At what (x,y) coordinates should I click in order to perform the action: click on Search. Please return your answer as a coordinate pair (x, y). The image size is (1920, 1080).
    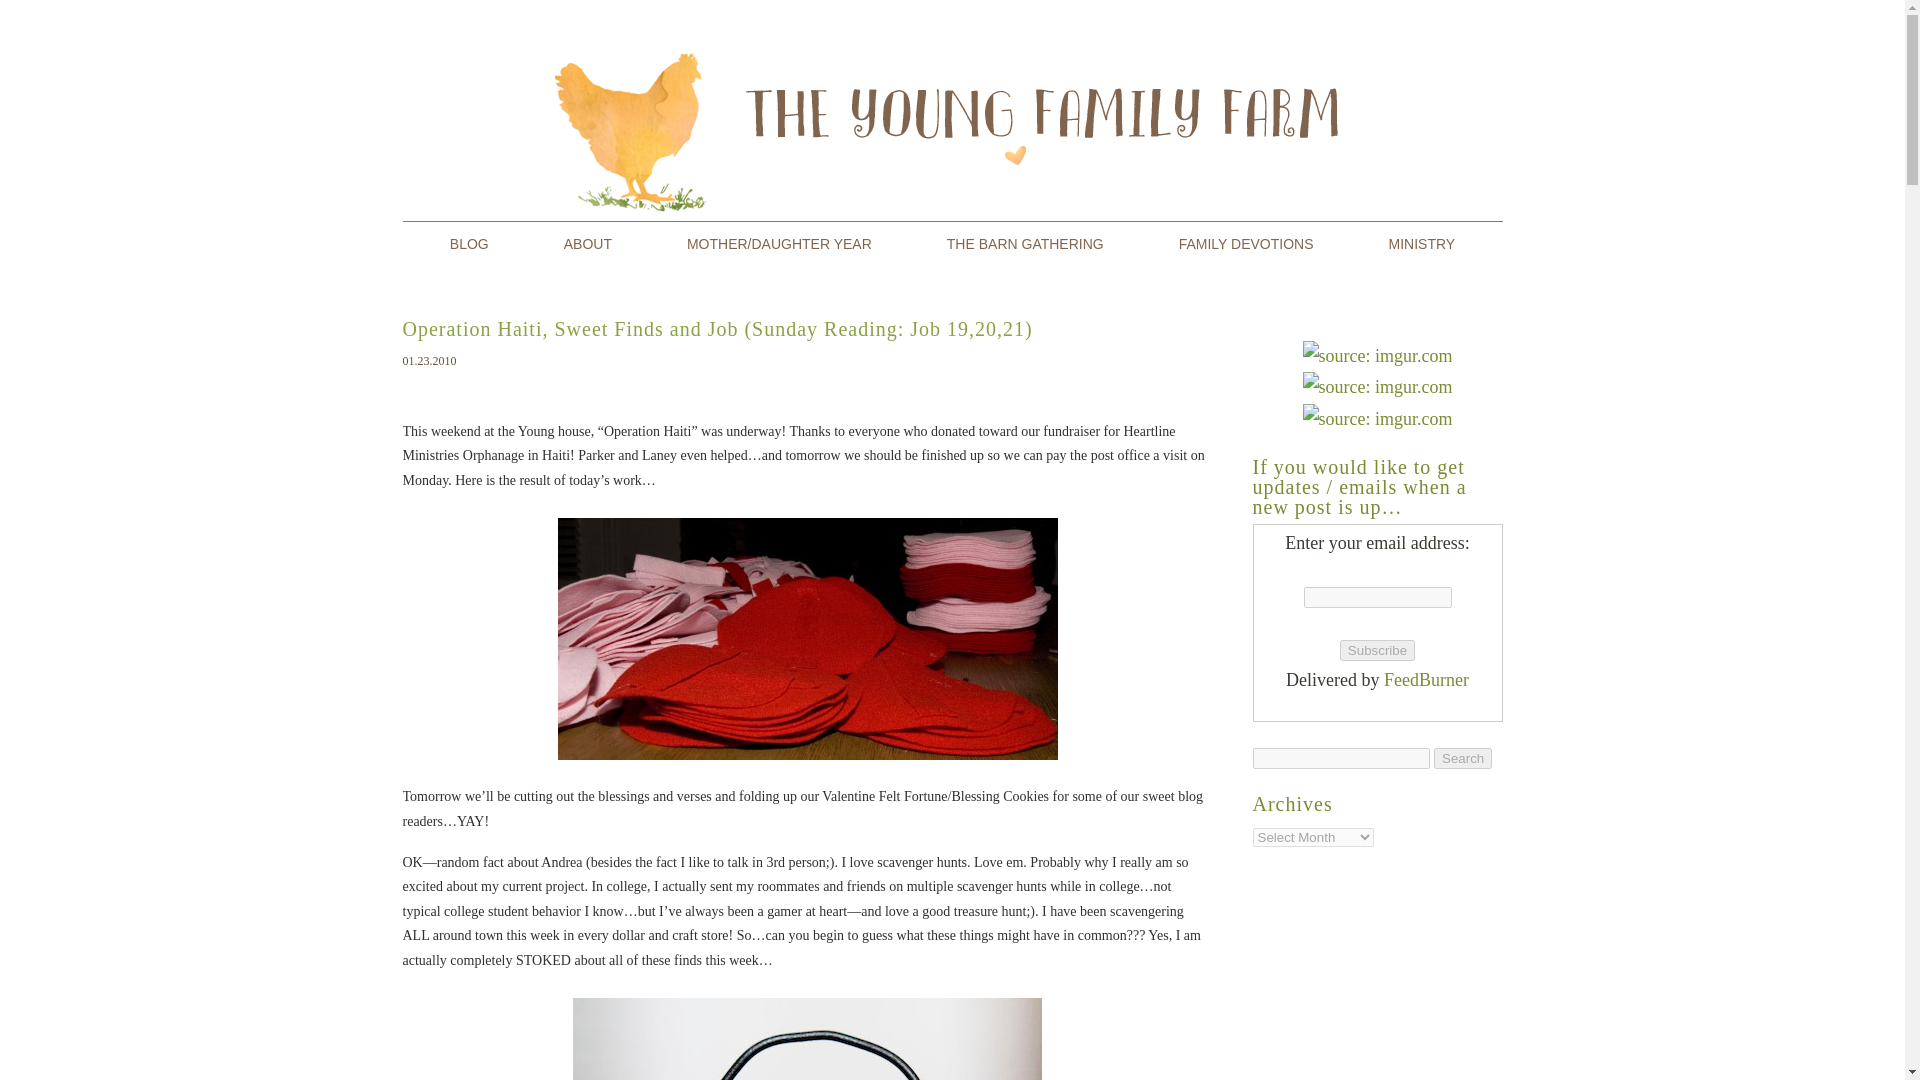
    Looking at the image, I should click on (1462, 758).